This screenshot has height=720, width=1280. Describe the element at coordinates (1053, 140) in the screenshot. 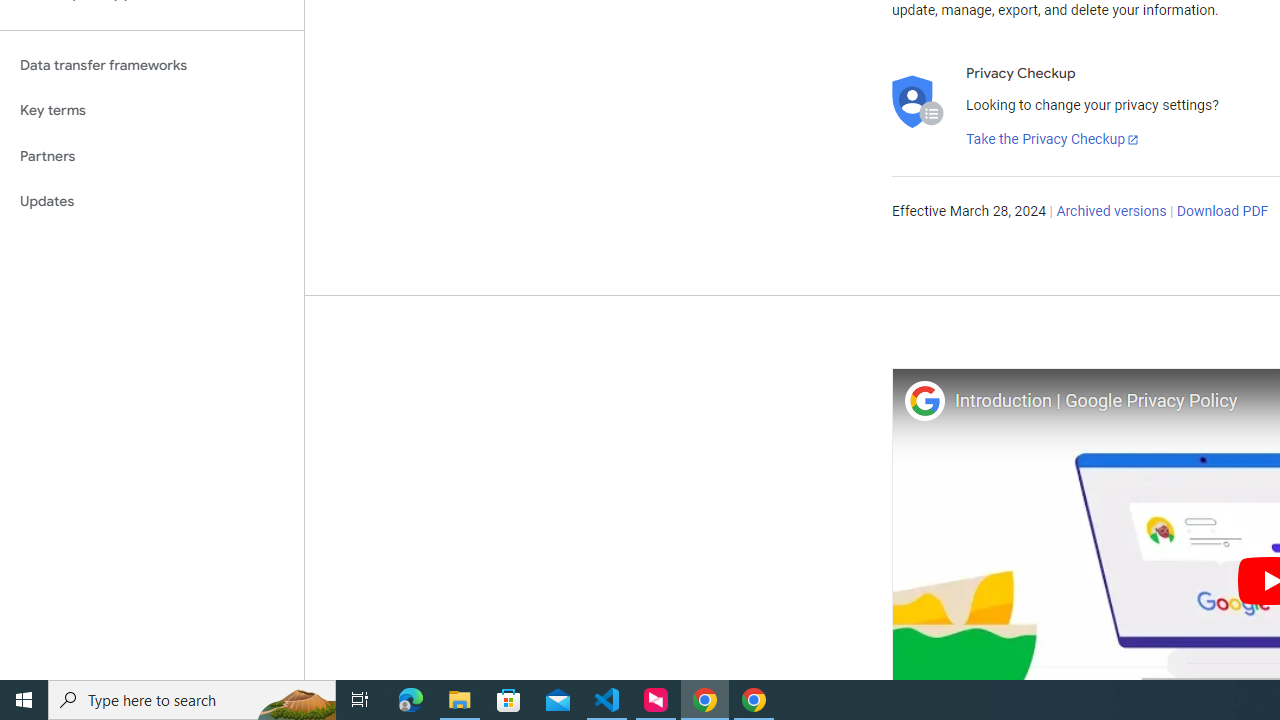

I see `Take the Privacy Checkup` at that location.